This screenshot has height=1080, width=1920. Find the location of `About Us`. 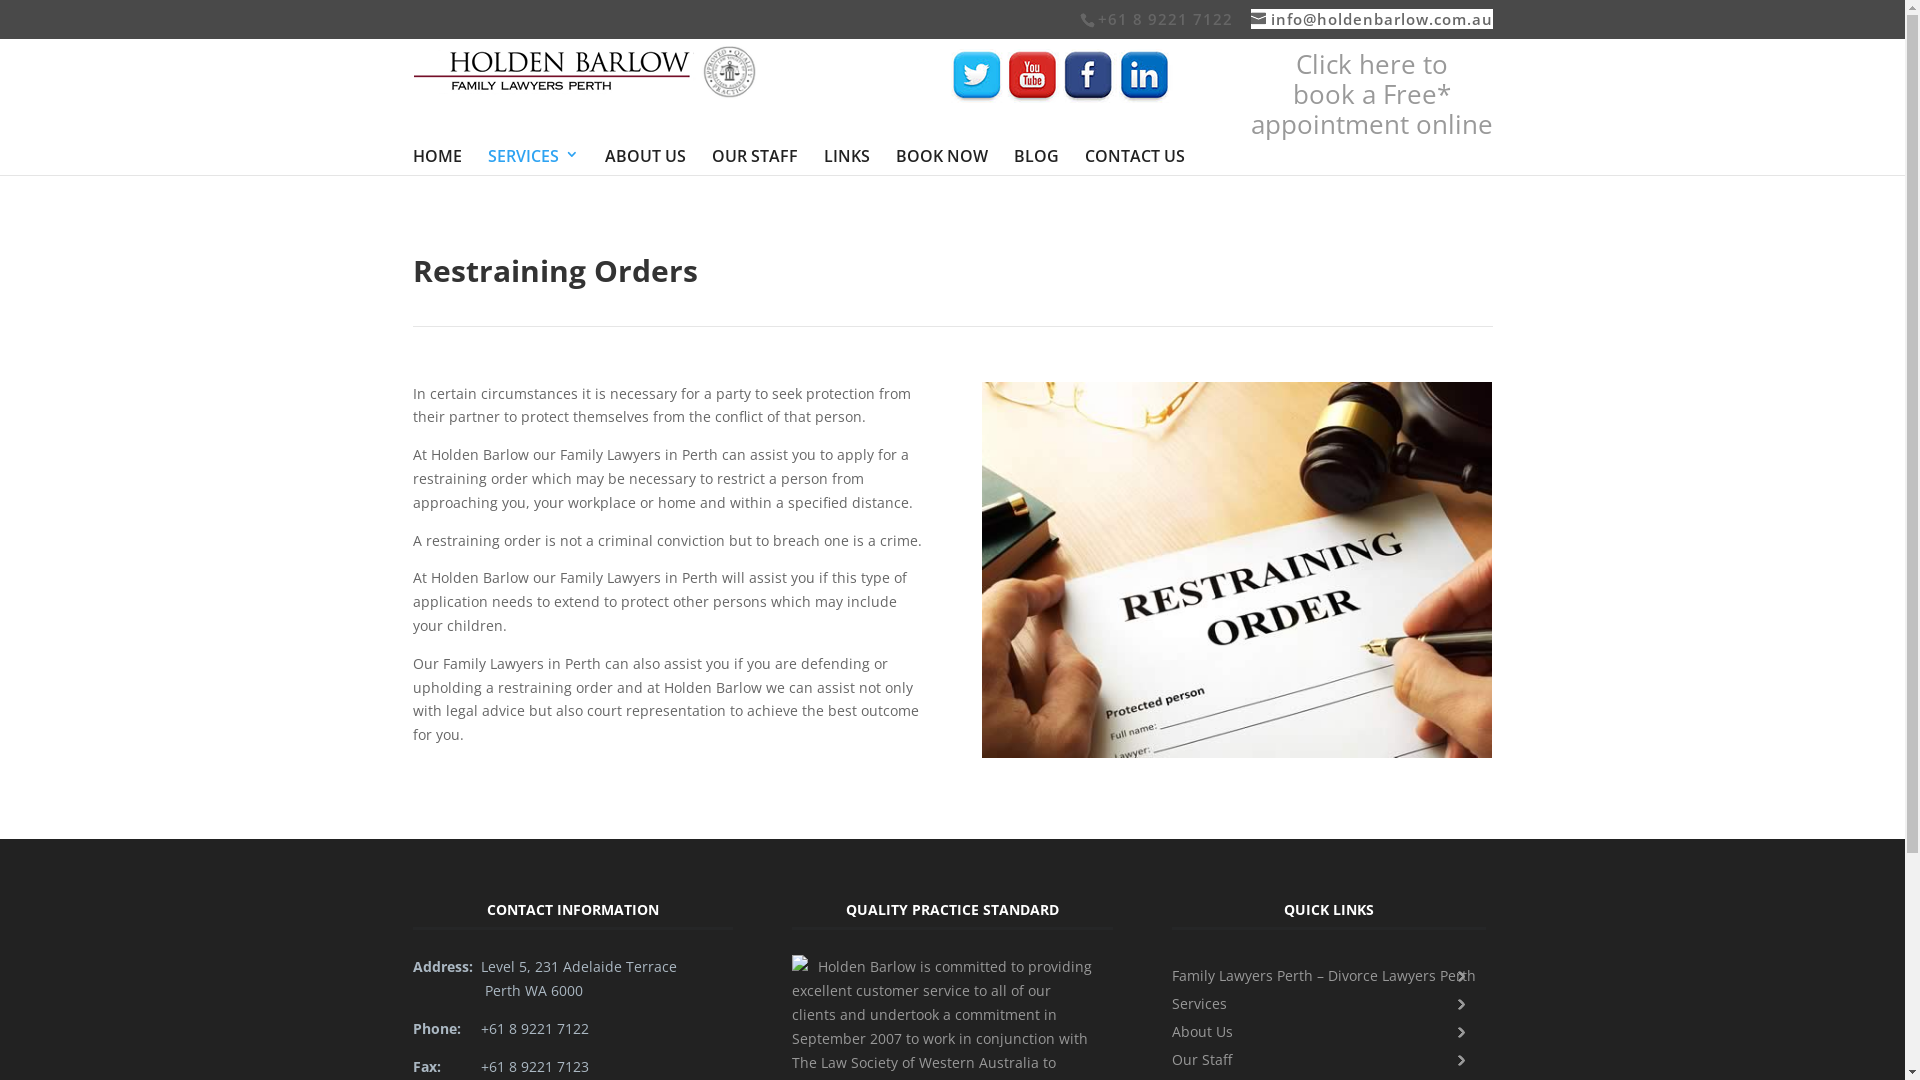

About Us is located at coordinates (1324, 1032).